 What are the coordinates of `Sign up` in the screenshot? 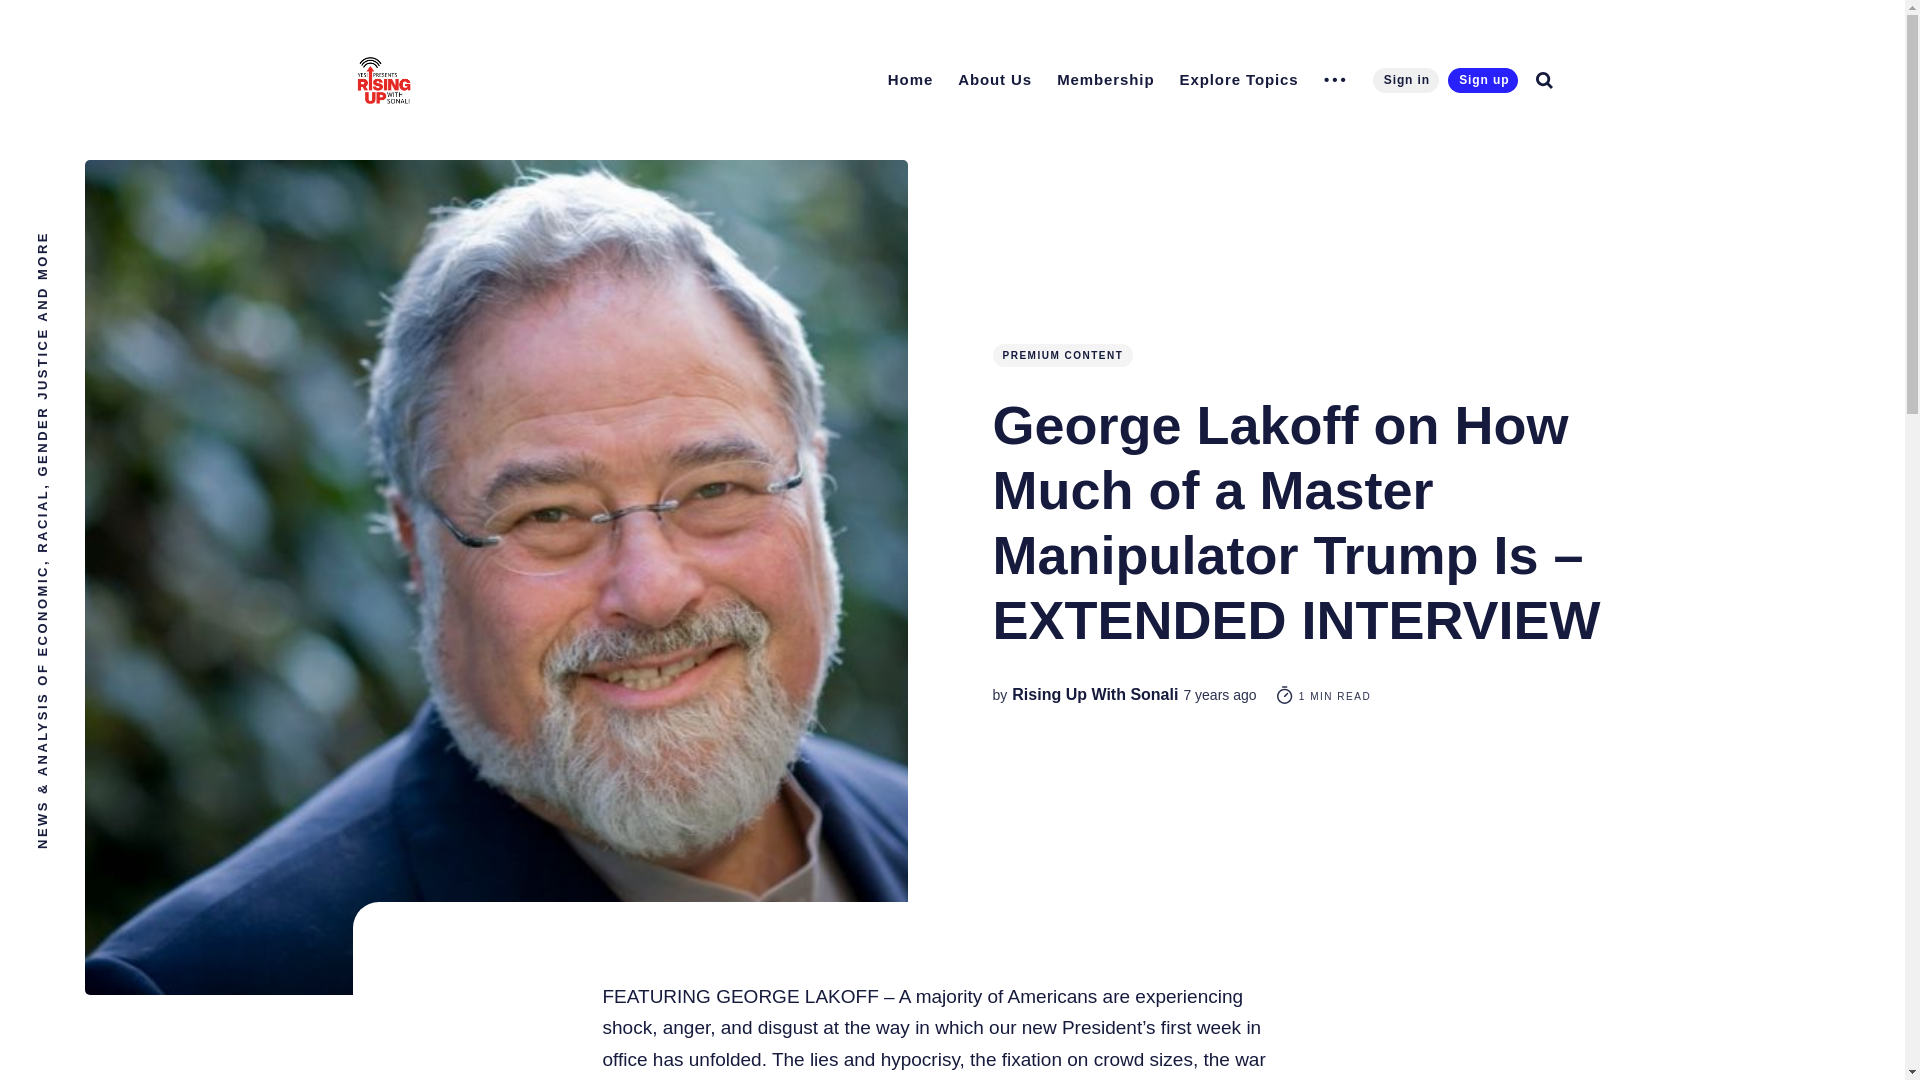 It's located at (1482, 80).